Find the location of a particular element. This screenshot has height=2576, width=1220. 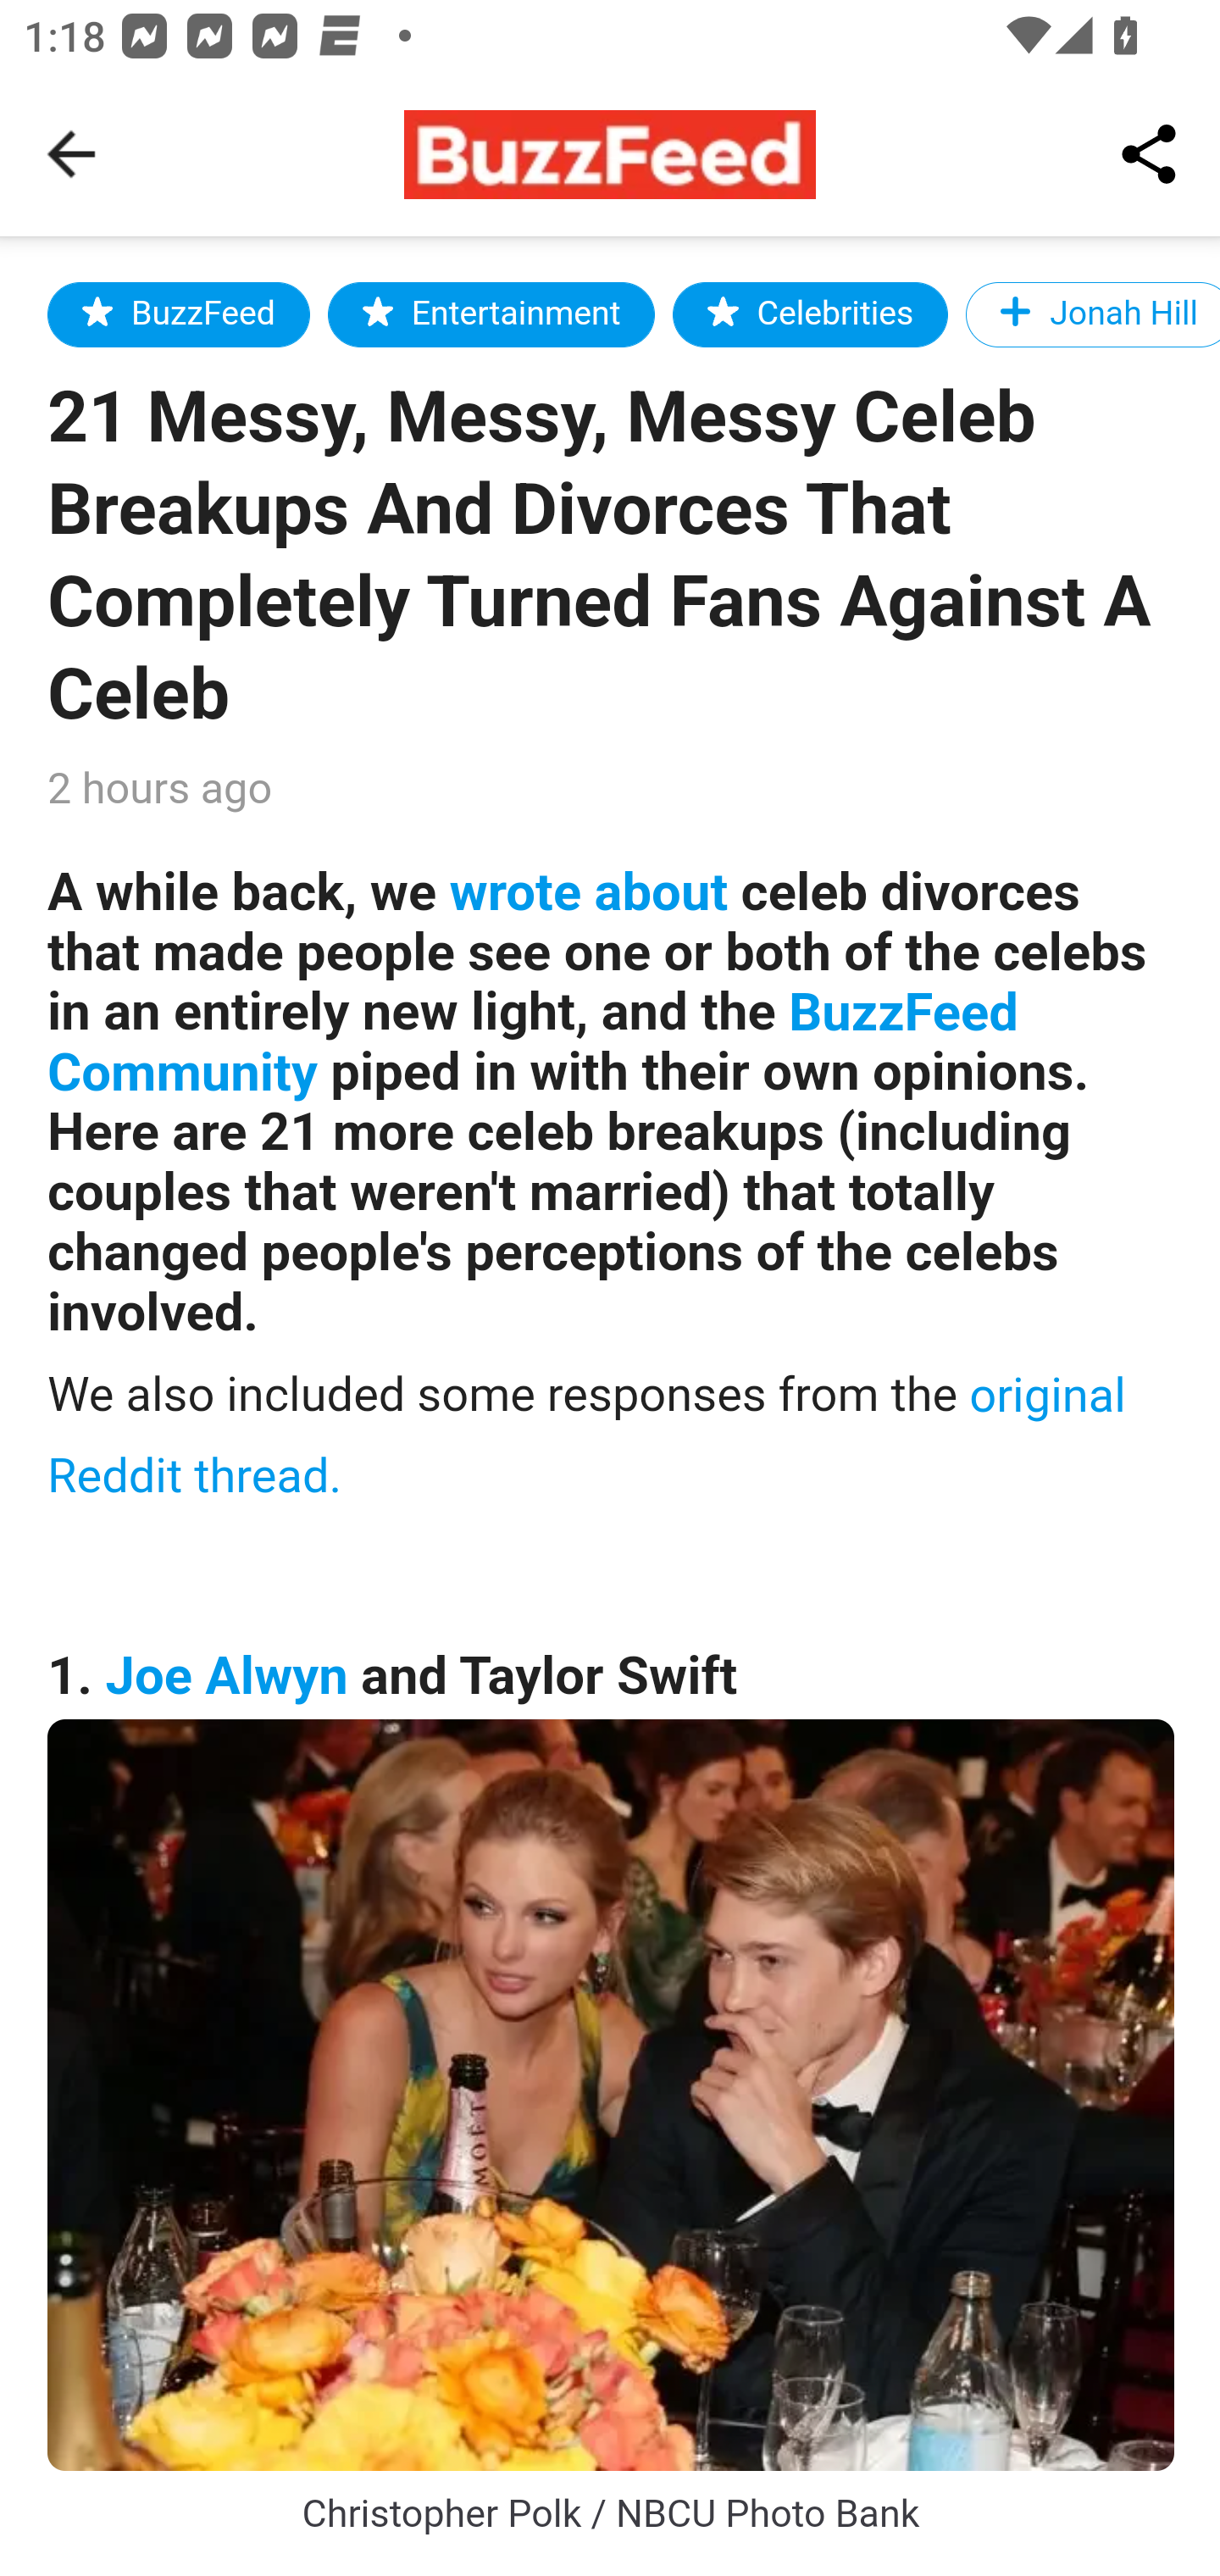

Entertainment is located at coordinates (491, 314).